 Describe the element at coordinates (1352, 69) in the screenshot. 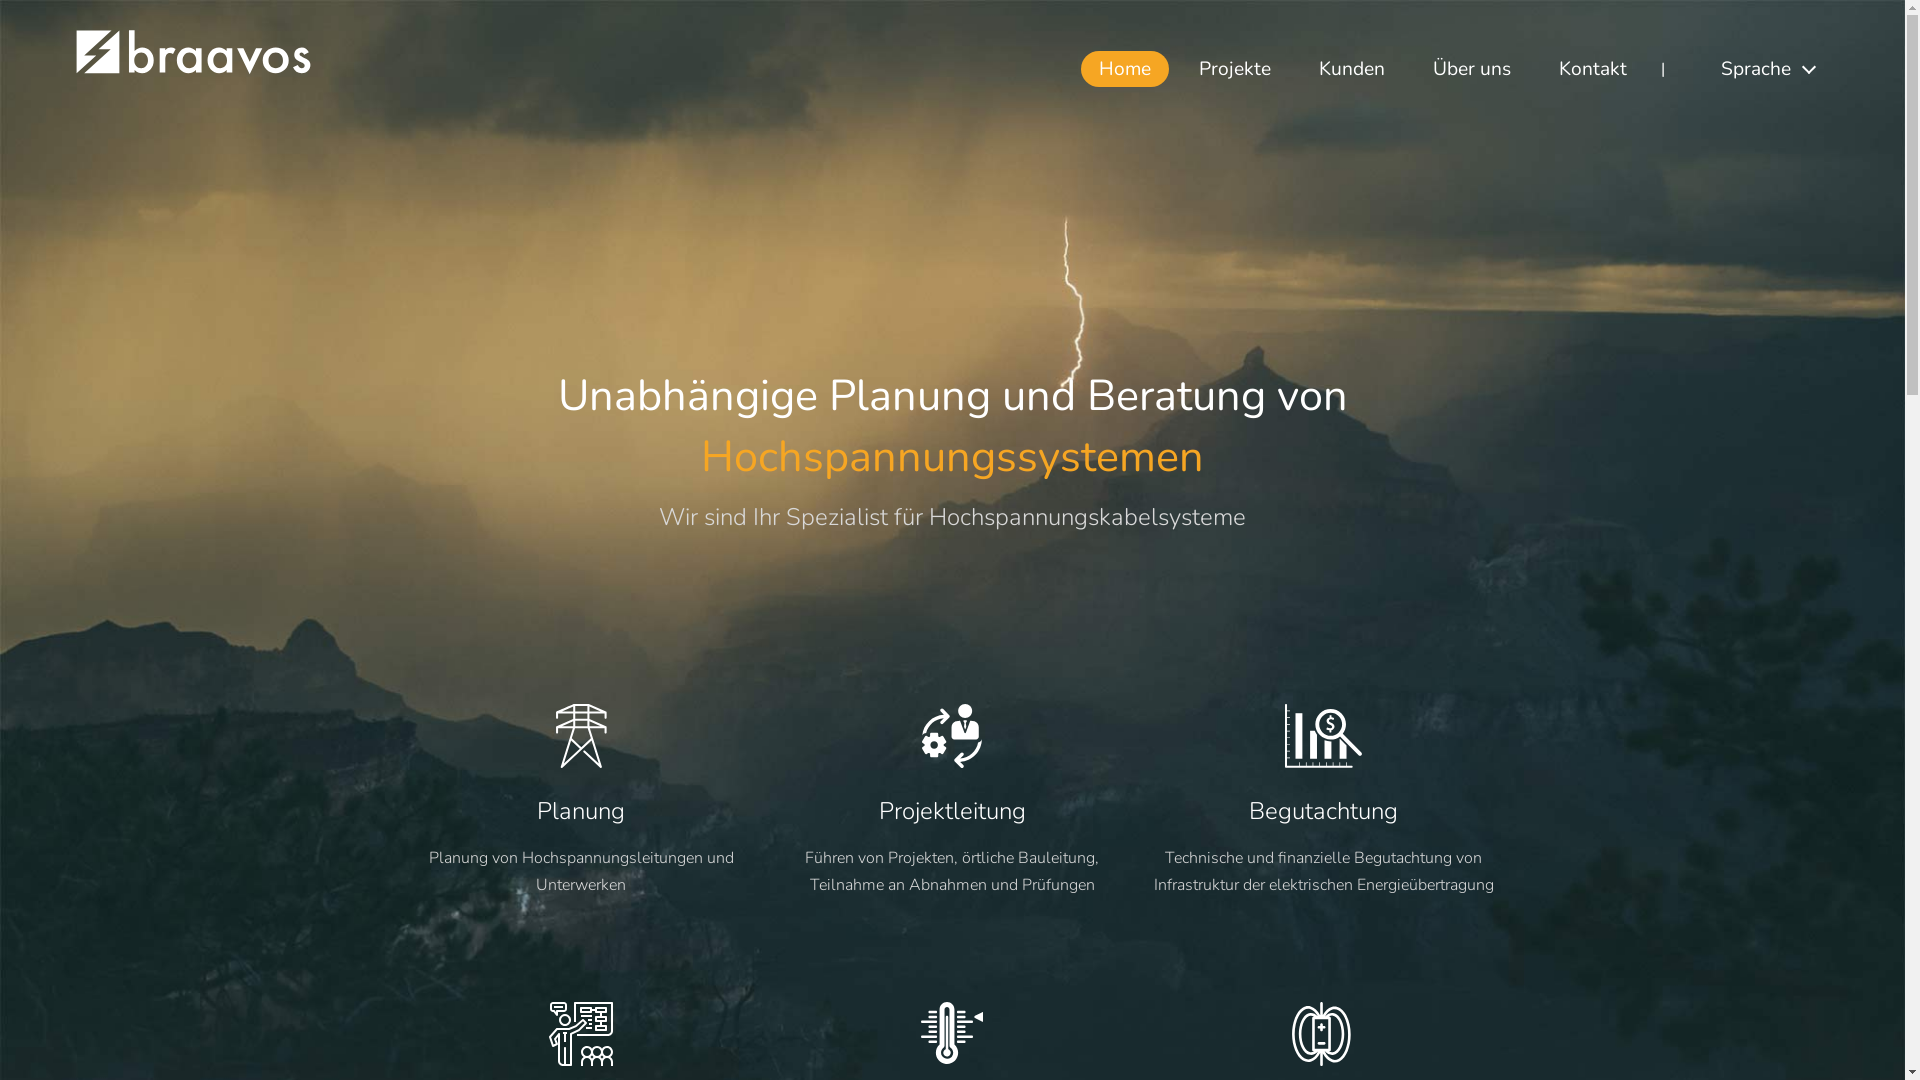

I see `Kunden` at that location.